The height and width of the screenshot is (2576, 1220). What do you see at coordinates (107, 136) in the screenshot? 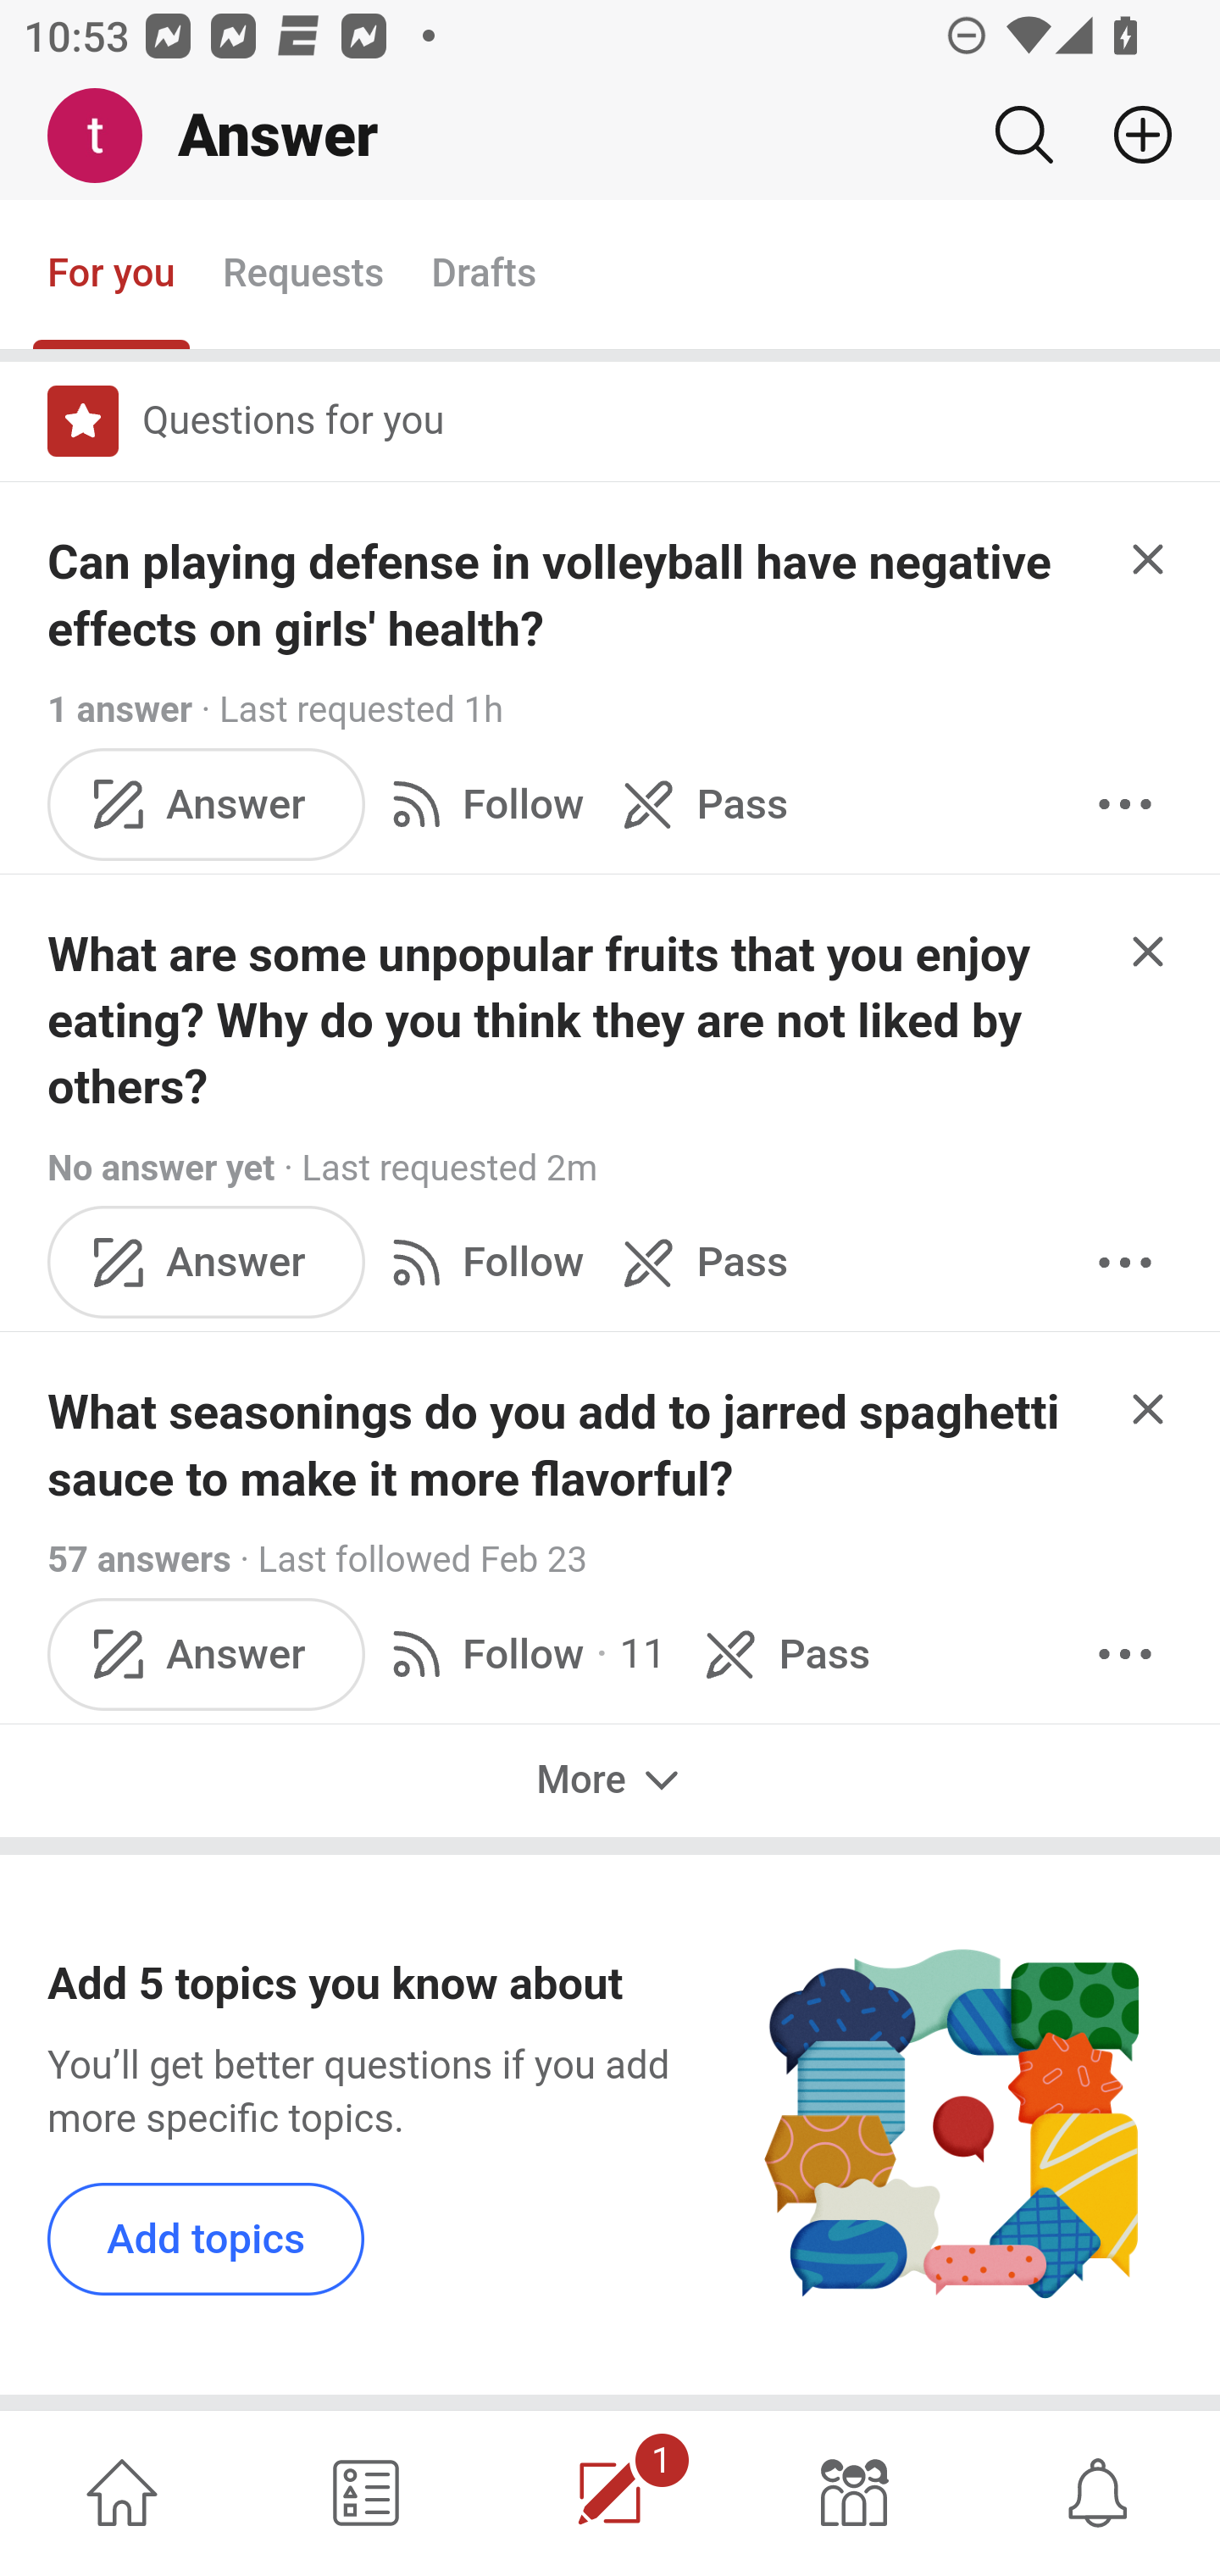
I see `Me` at bounding box center [107, 136].